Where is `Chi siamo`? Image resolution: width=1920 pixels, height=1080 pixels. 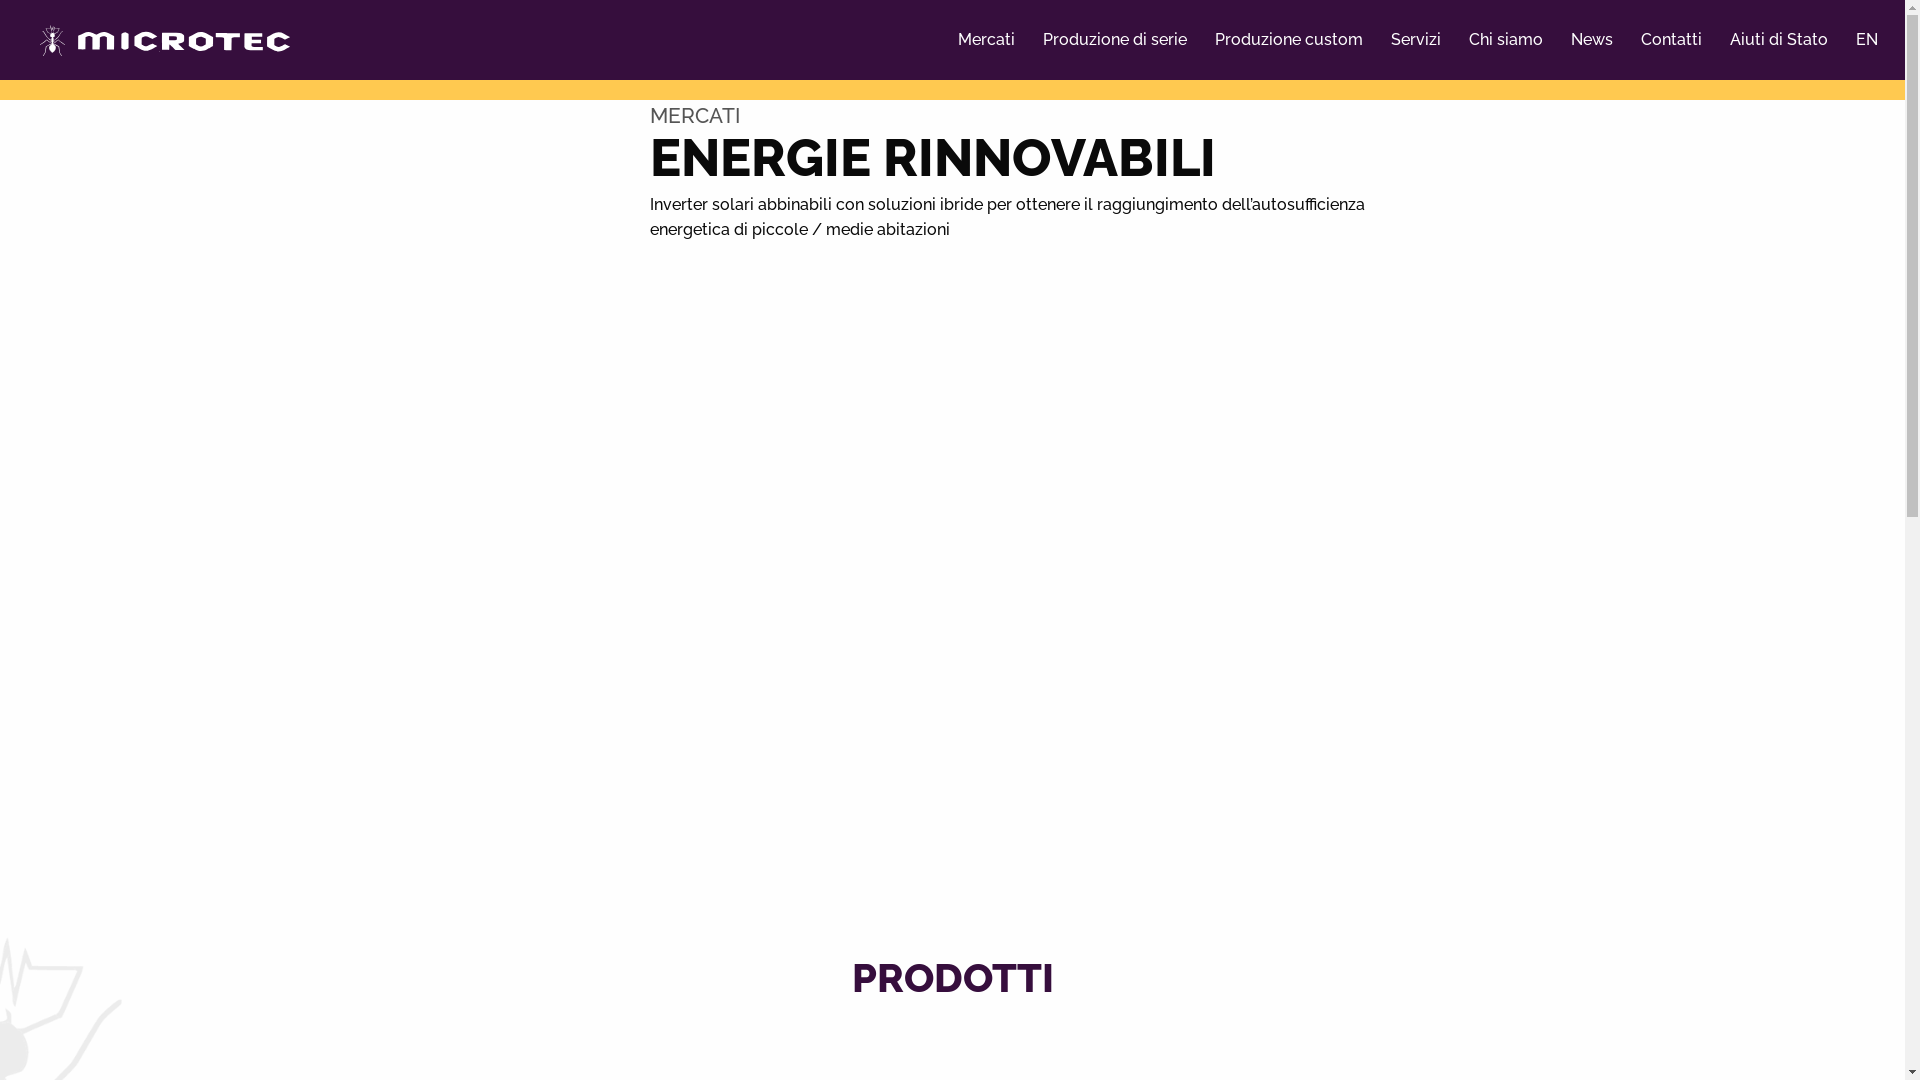 Chi siamo is located at coordinates (1506, 40).